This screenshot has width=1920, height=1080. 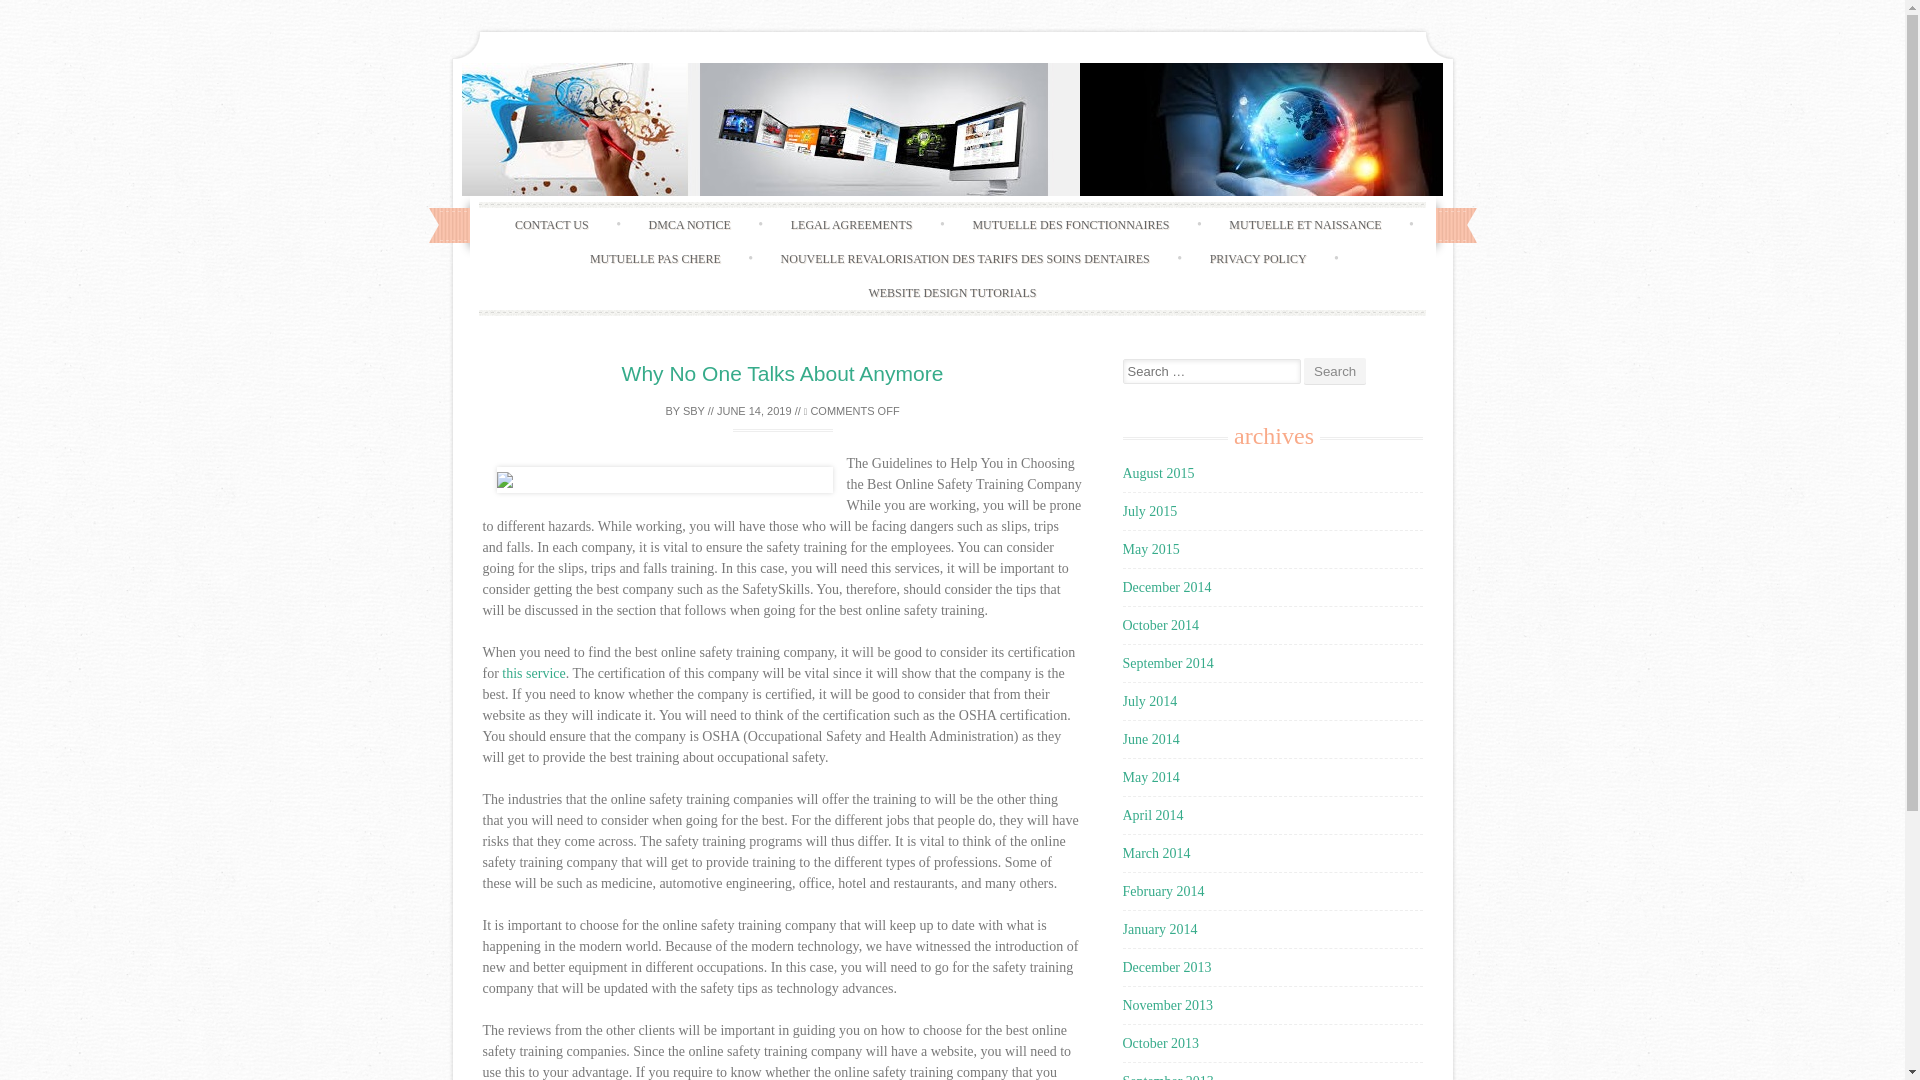 What do you see at coordinates (1160, 1042) in the screenshot?
I see `October 2013` at bounding box center [1160, 1042].